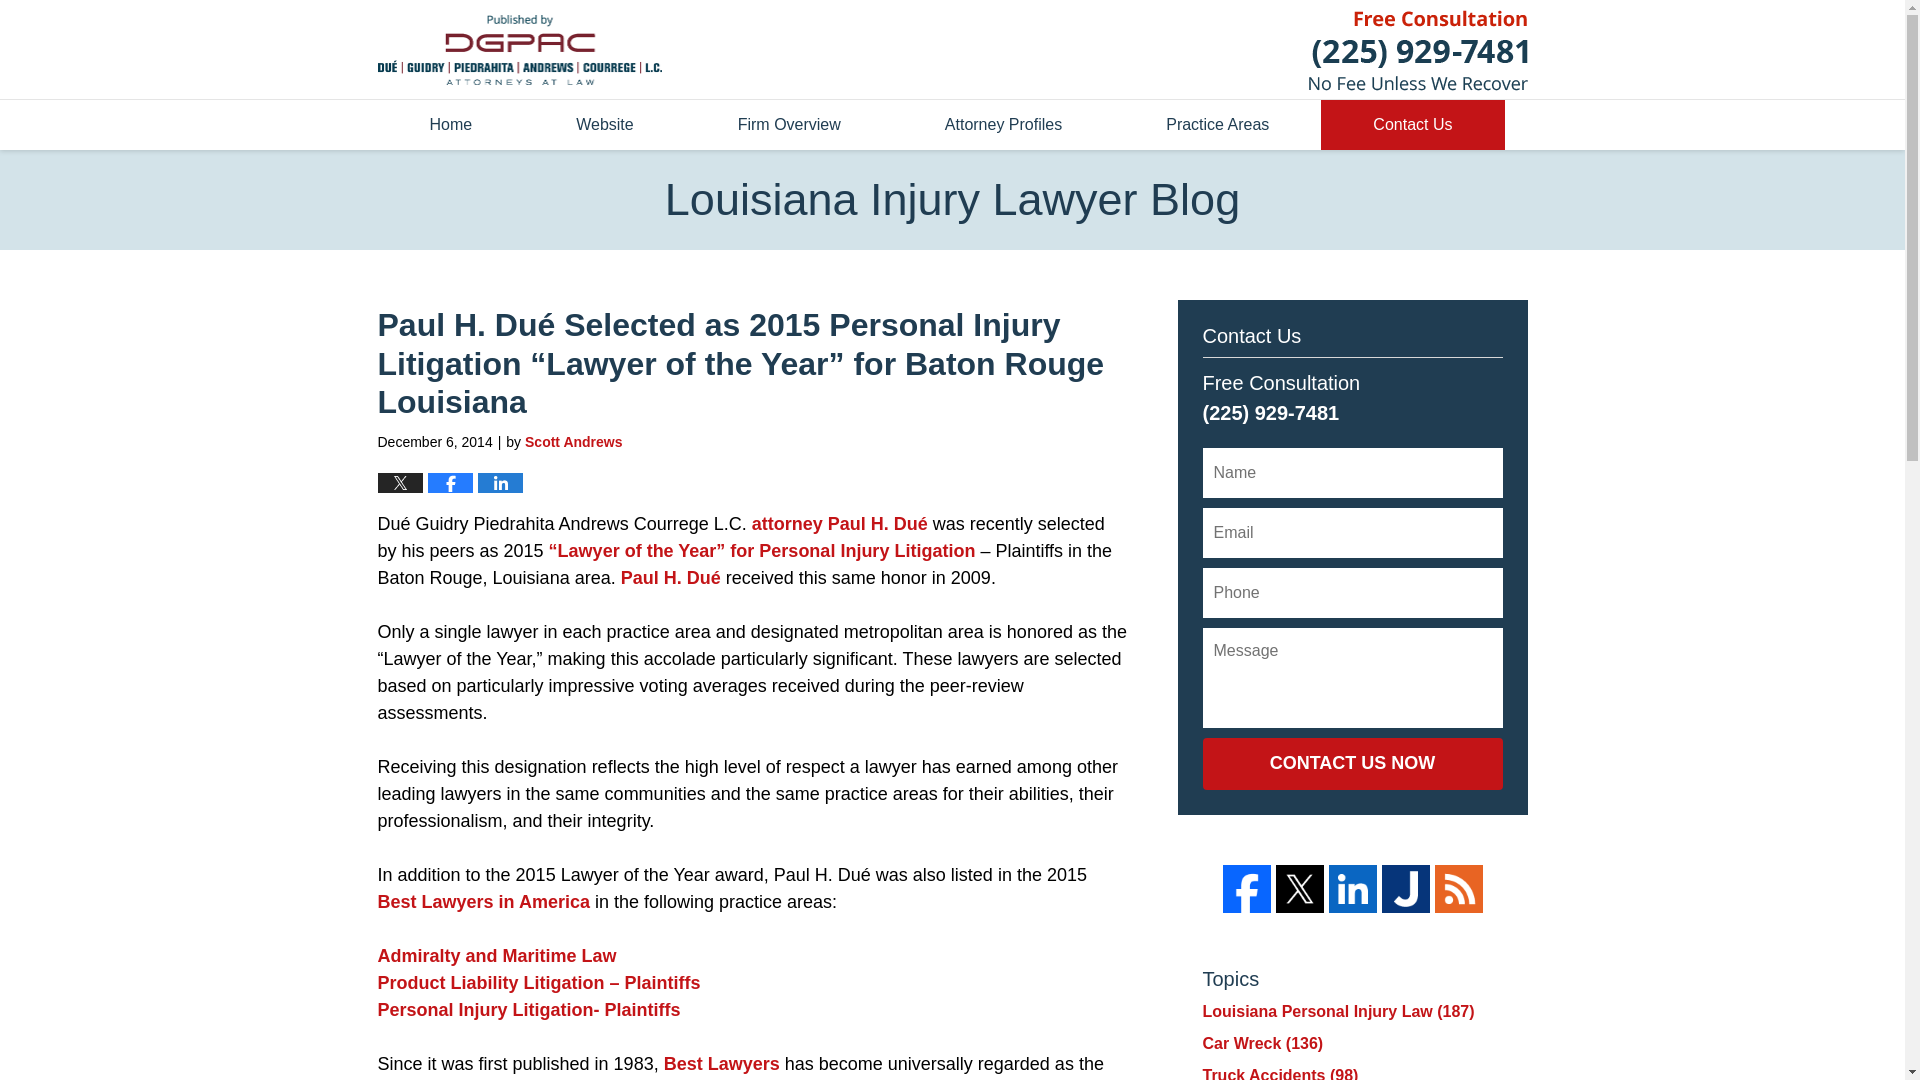 The width and height of the screenshot is (1920, 1080). I want to click on Home, so click(451, 125).